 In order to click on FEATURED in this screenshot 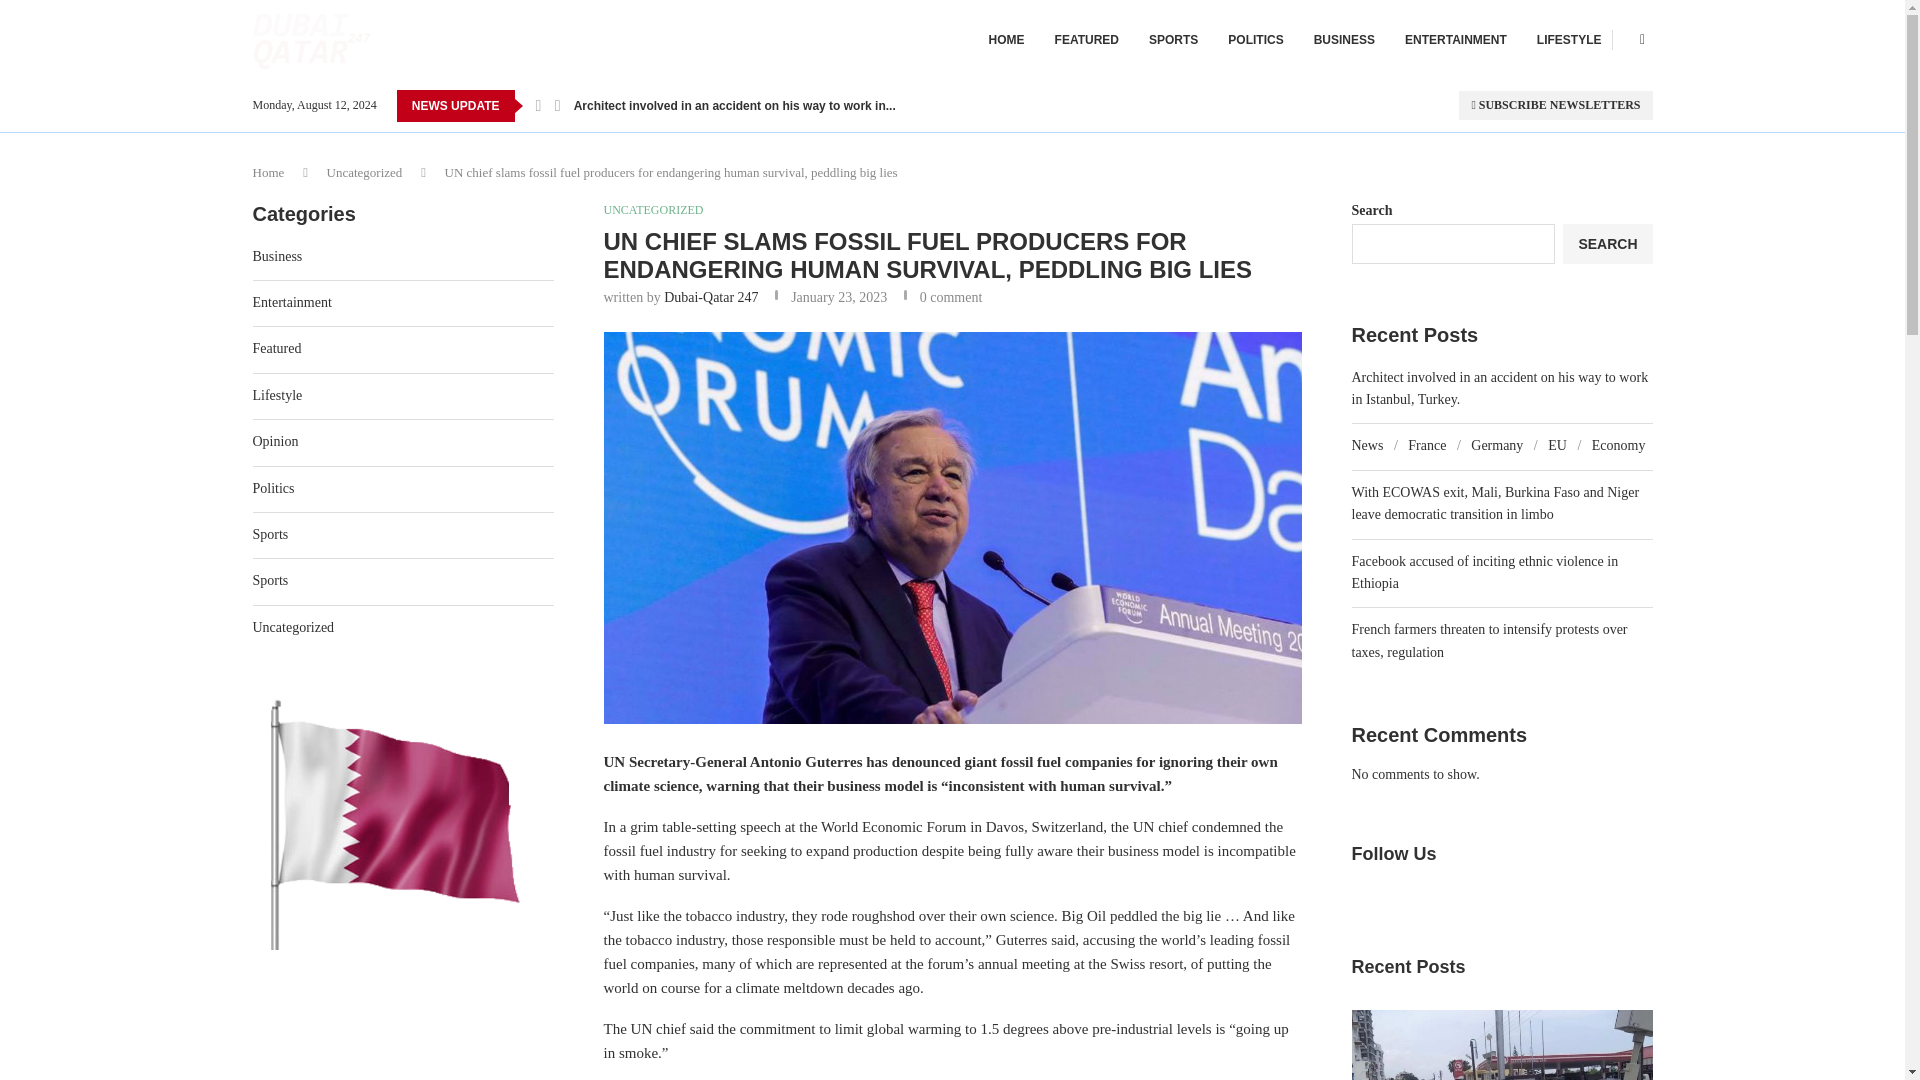, I will do `click(1086, 40)`.